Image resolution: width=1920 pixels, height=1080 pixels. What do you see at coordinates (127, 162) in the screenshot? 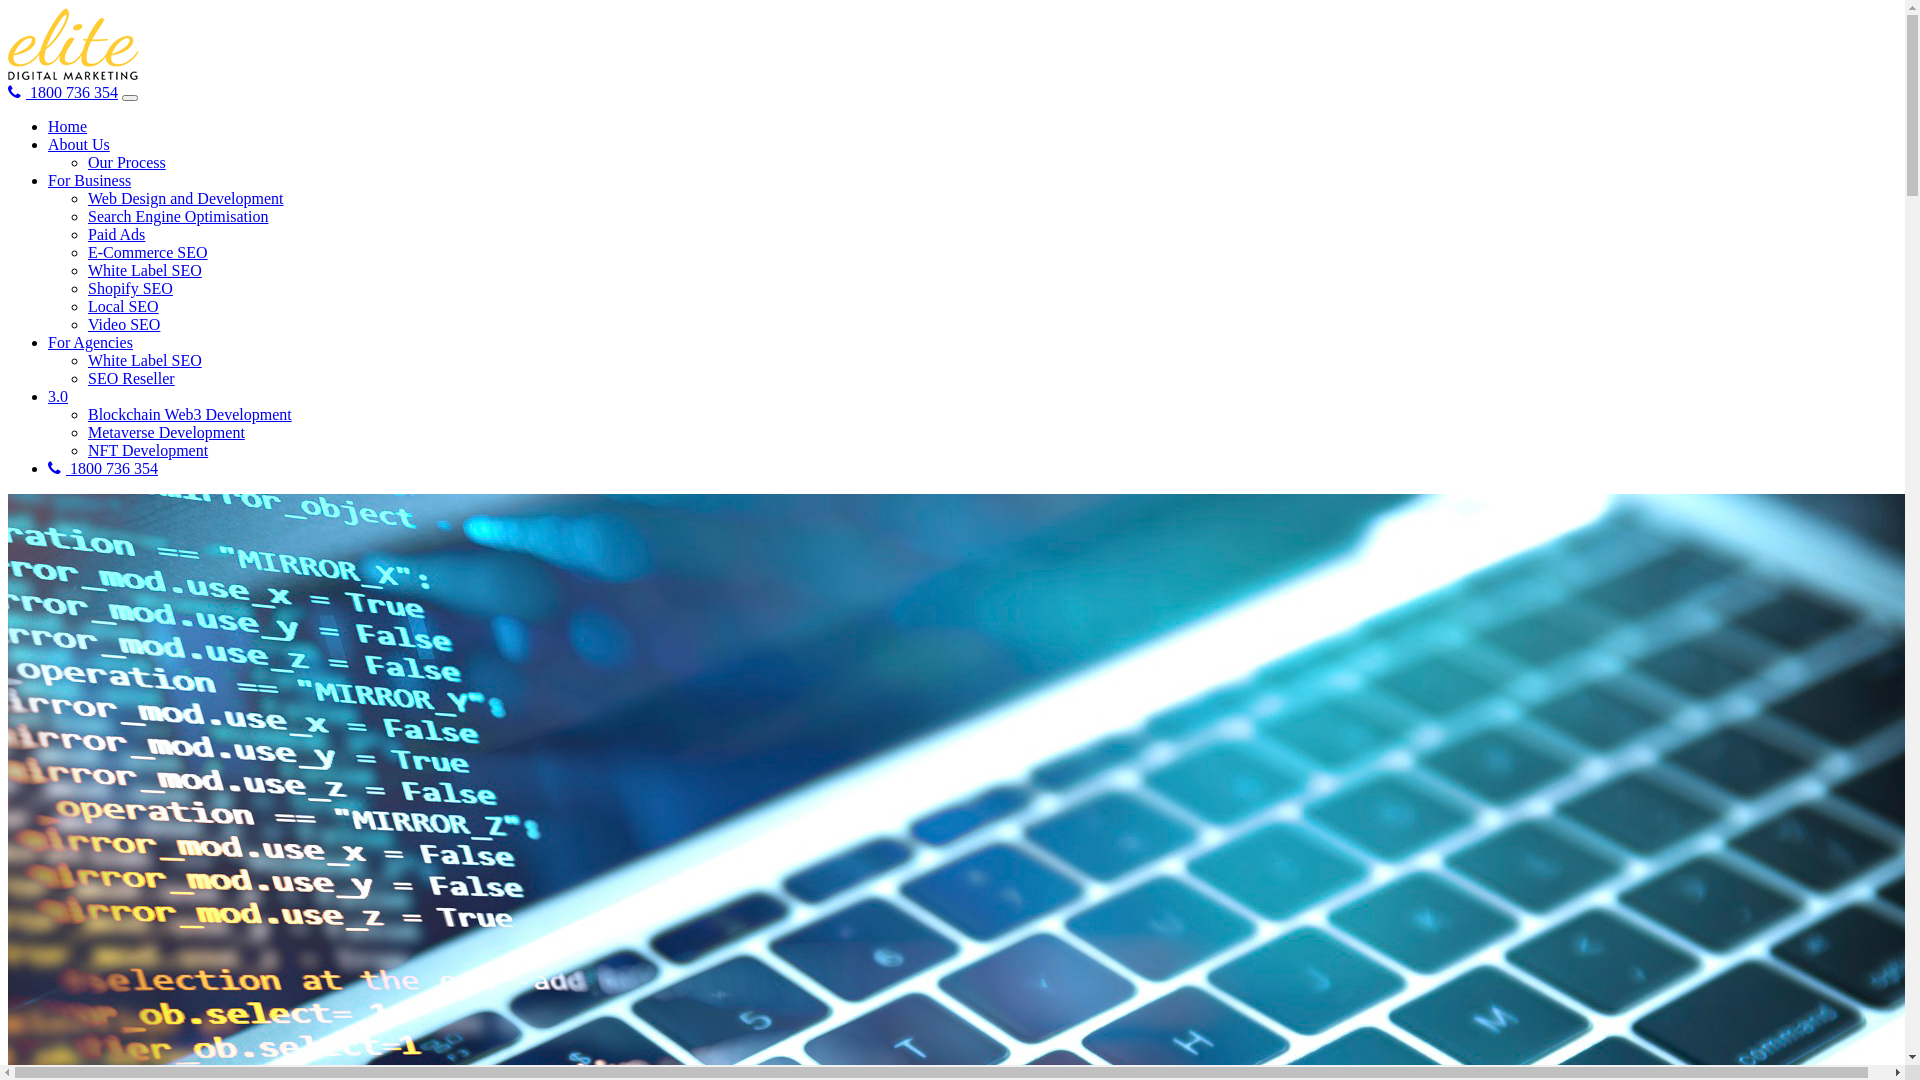
I see `Our Process` at bounding box center [127, 162].